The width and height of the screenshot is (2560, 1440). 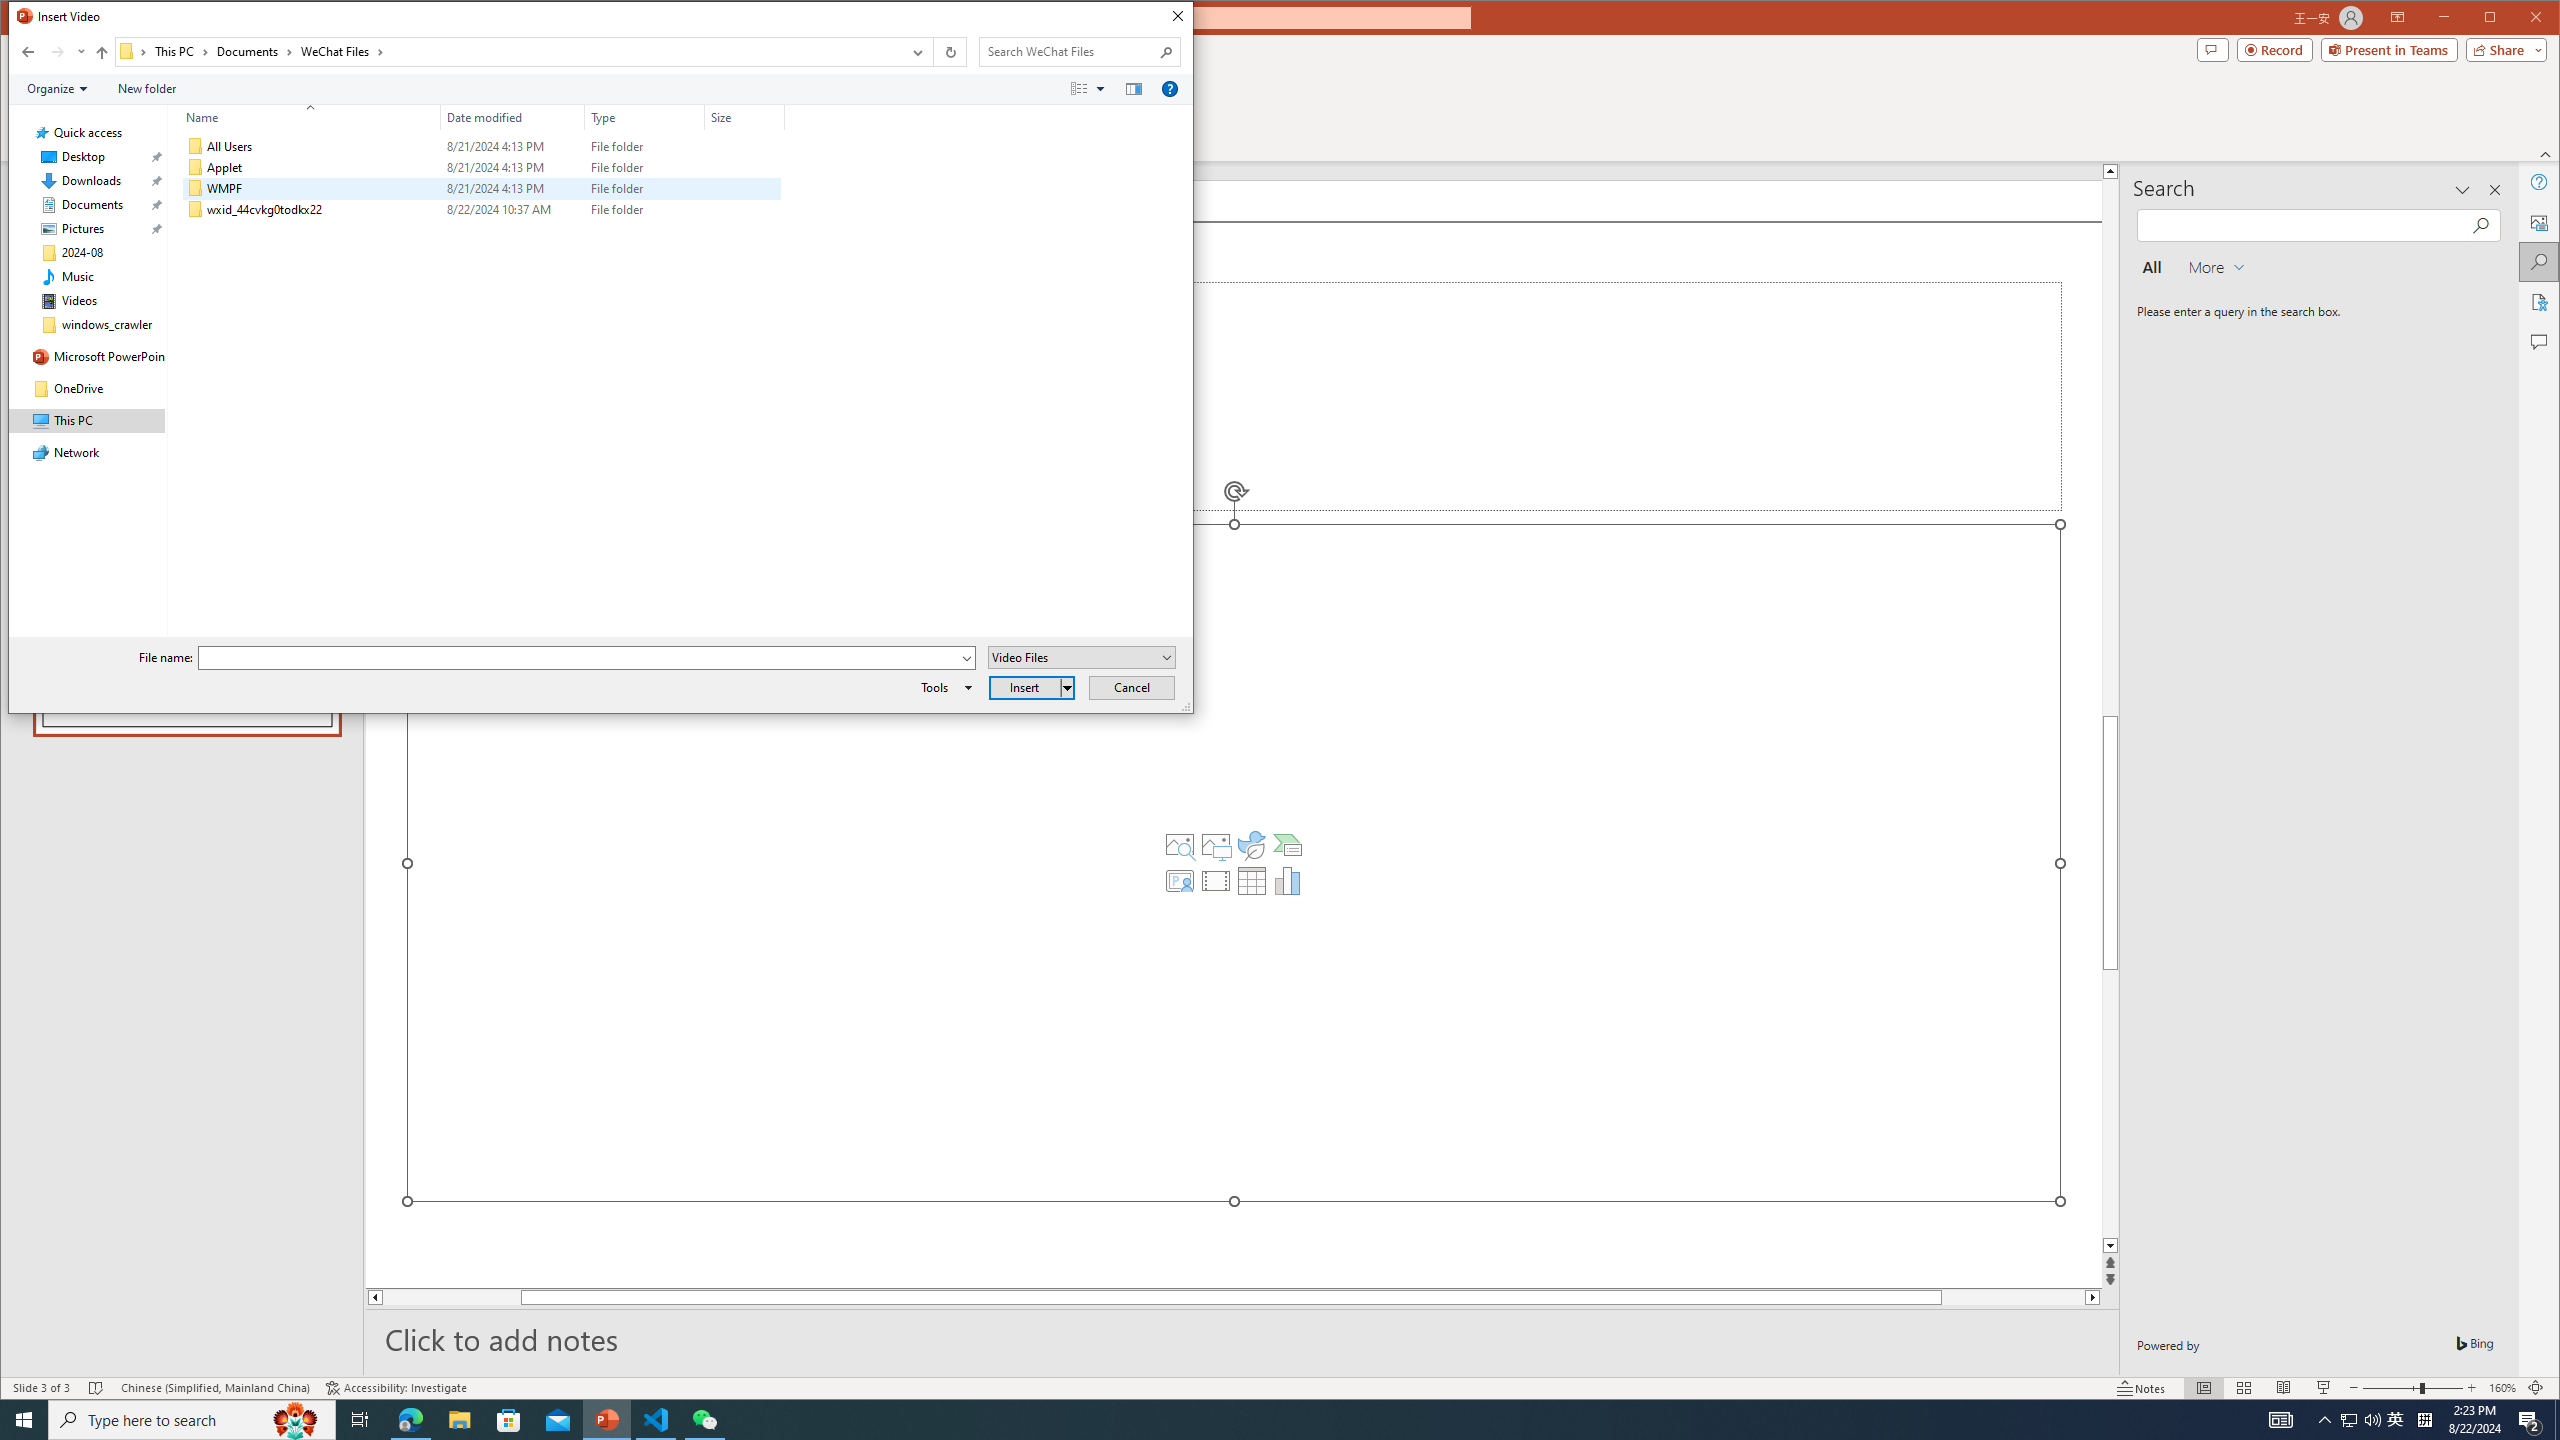 What do you see at coordinates (645, 209) in the screenshot?
I see `Type` at bounding box center [645, 209].